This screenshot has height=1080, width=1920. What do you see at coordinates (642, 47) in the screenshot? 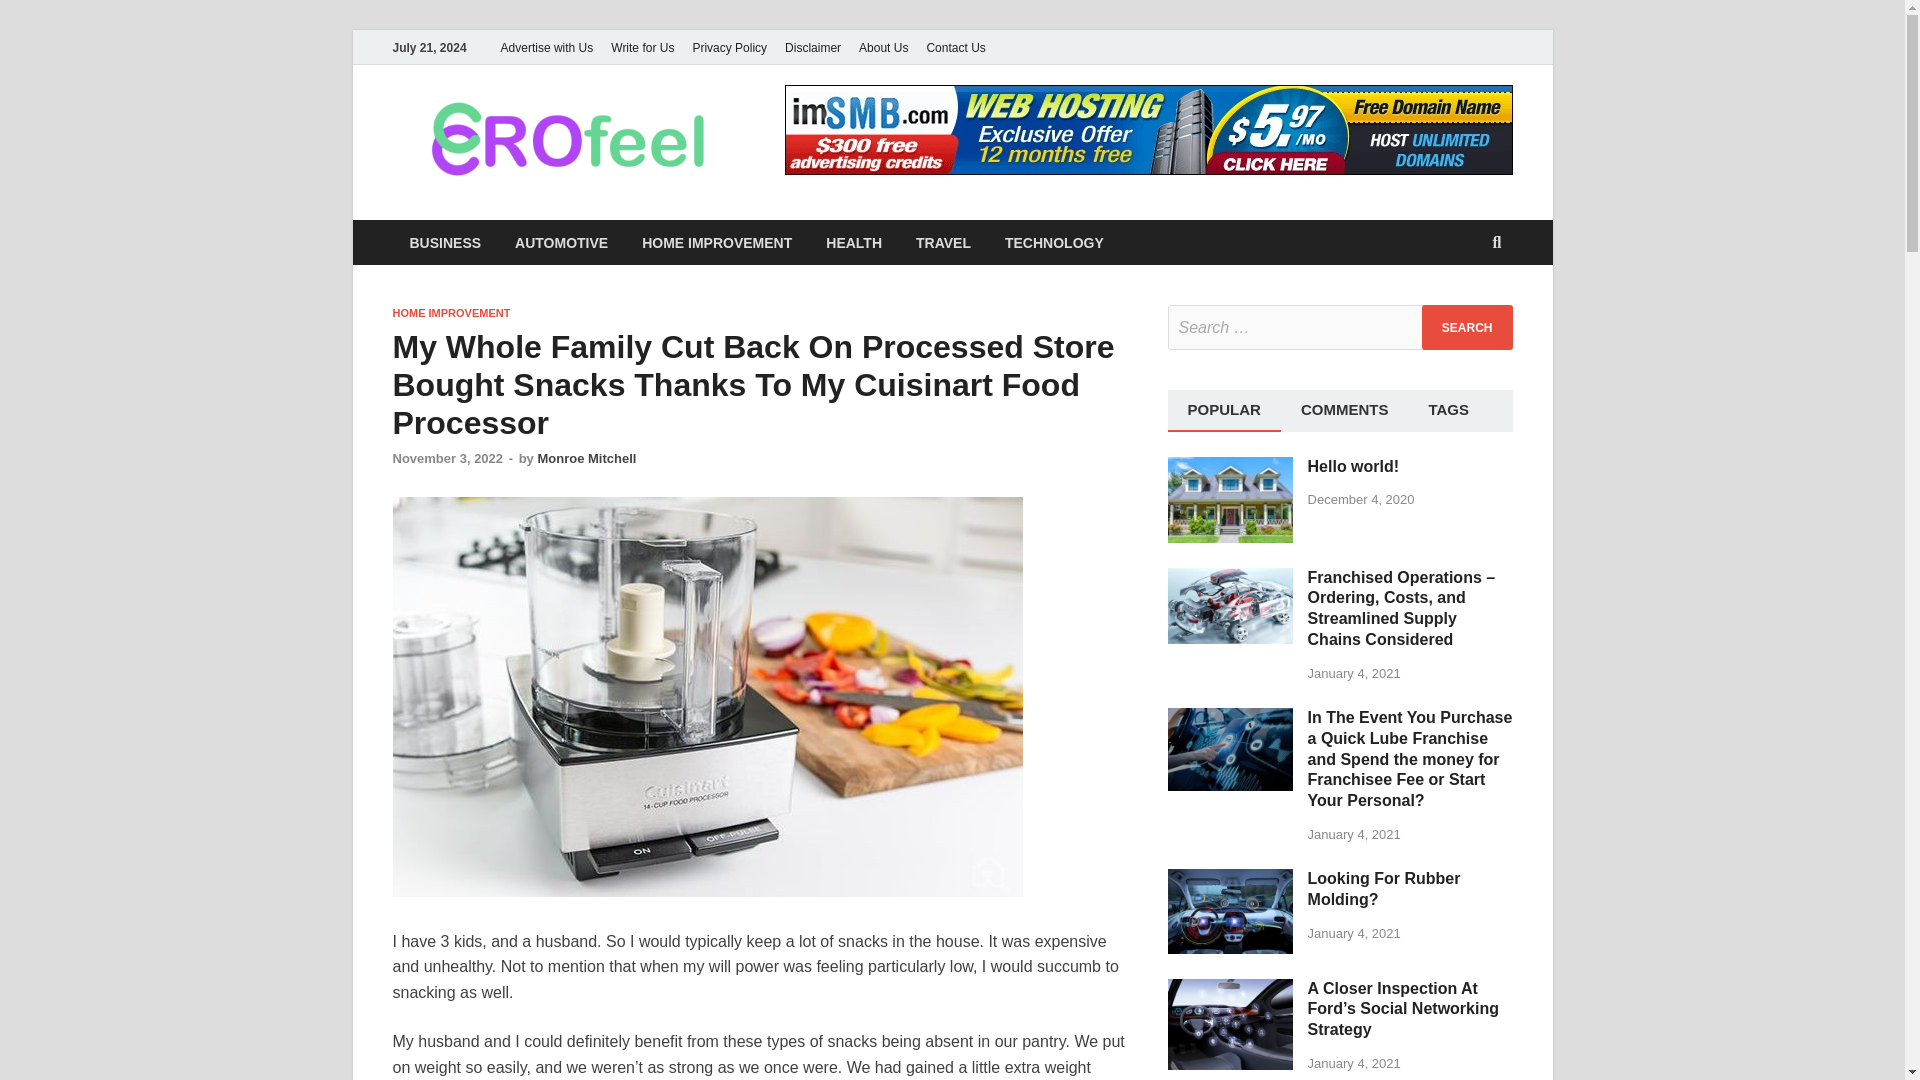
I see `Write for Us` at bounding box center [642, 47].